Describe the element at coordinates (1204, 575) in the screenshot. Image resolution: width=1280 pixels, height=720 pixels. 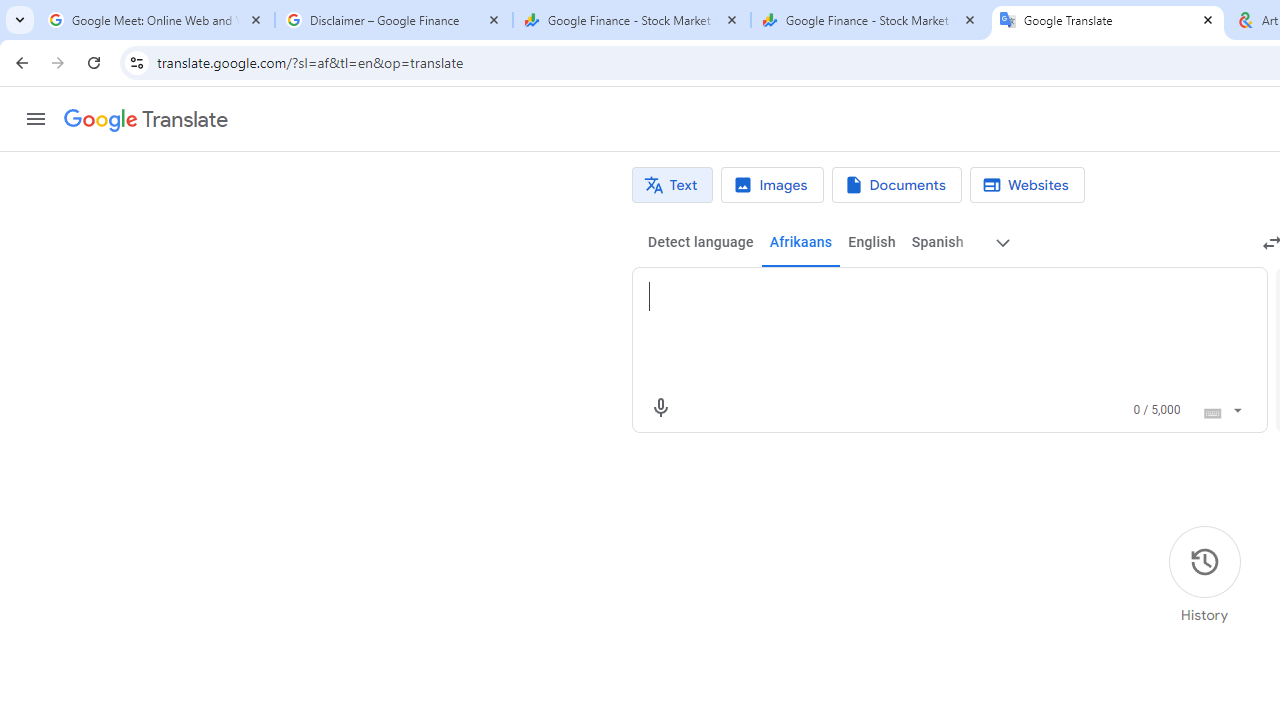
I see `History` at that location.